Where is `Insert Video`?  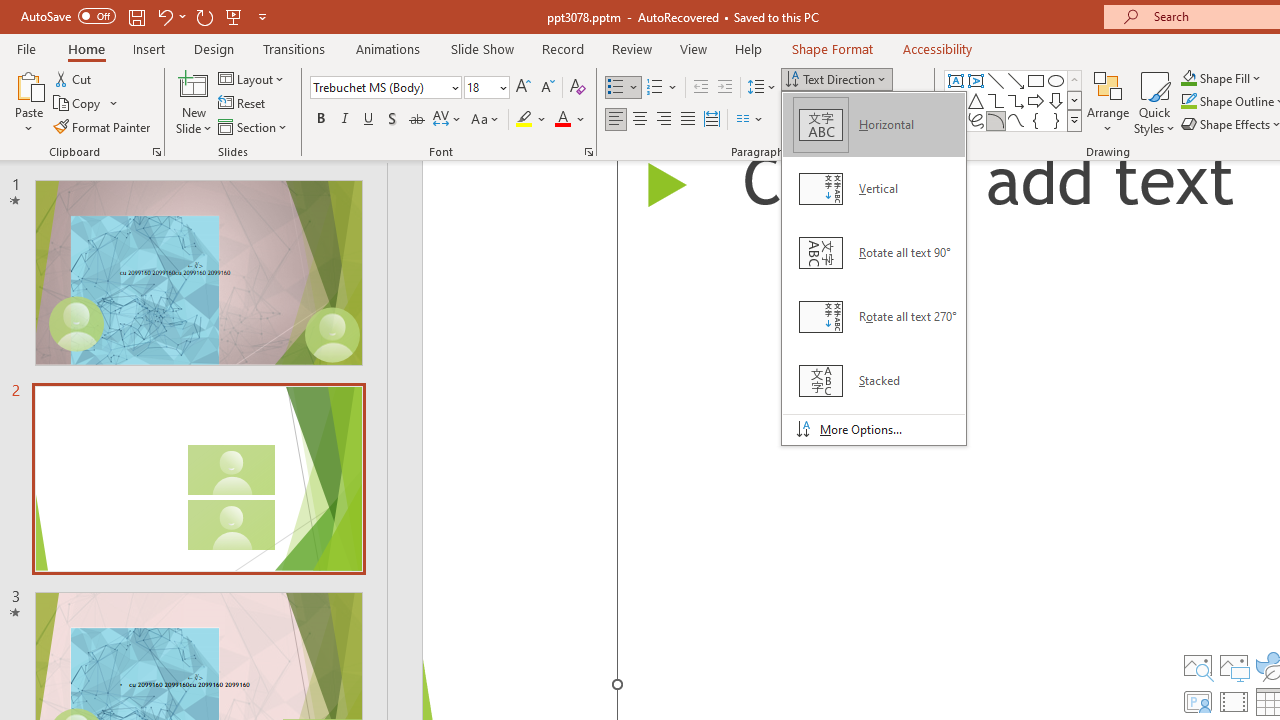 Insert Video is located at coordinates (1234, 702).